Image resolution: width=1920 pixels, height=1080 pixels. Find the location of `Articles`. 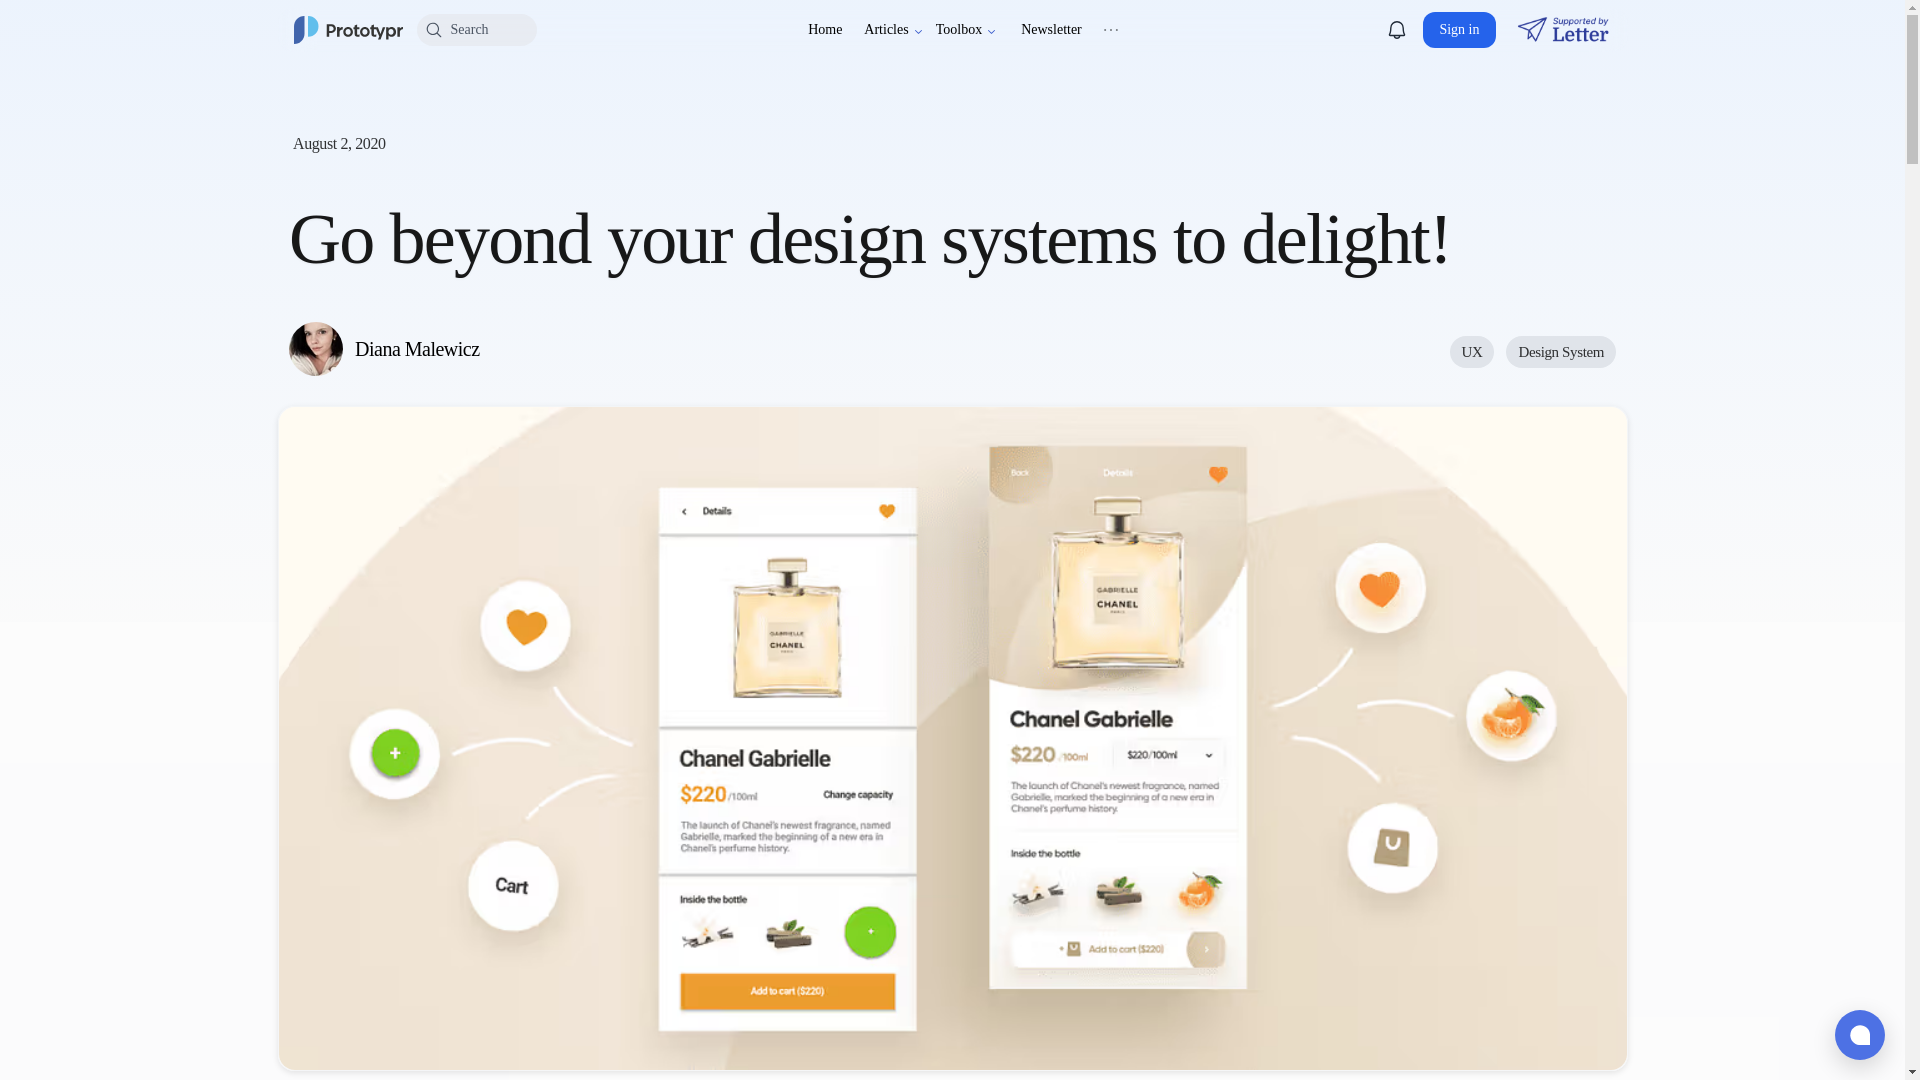

Articles is located at coordinates (894, 30).